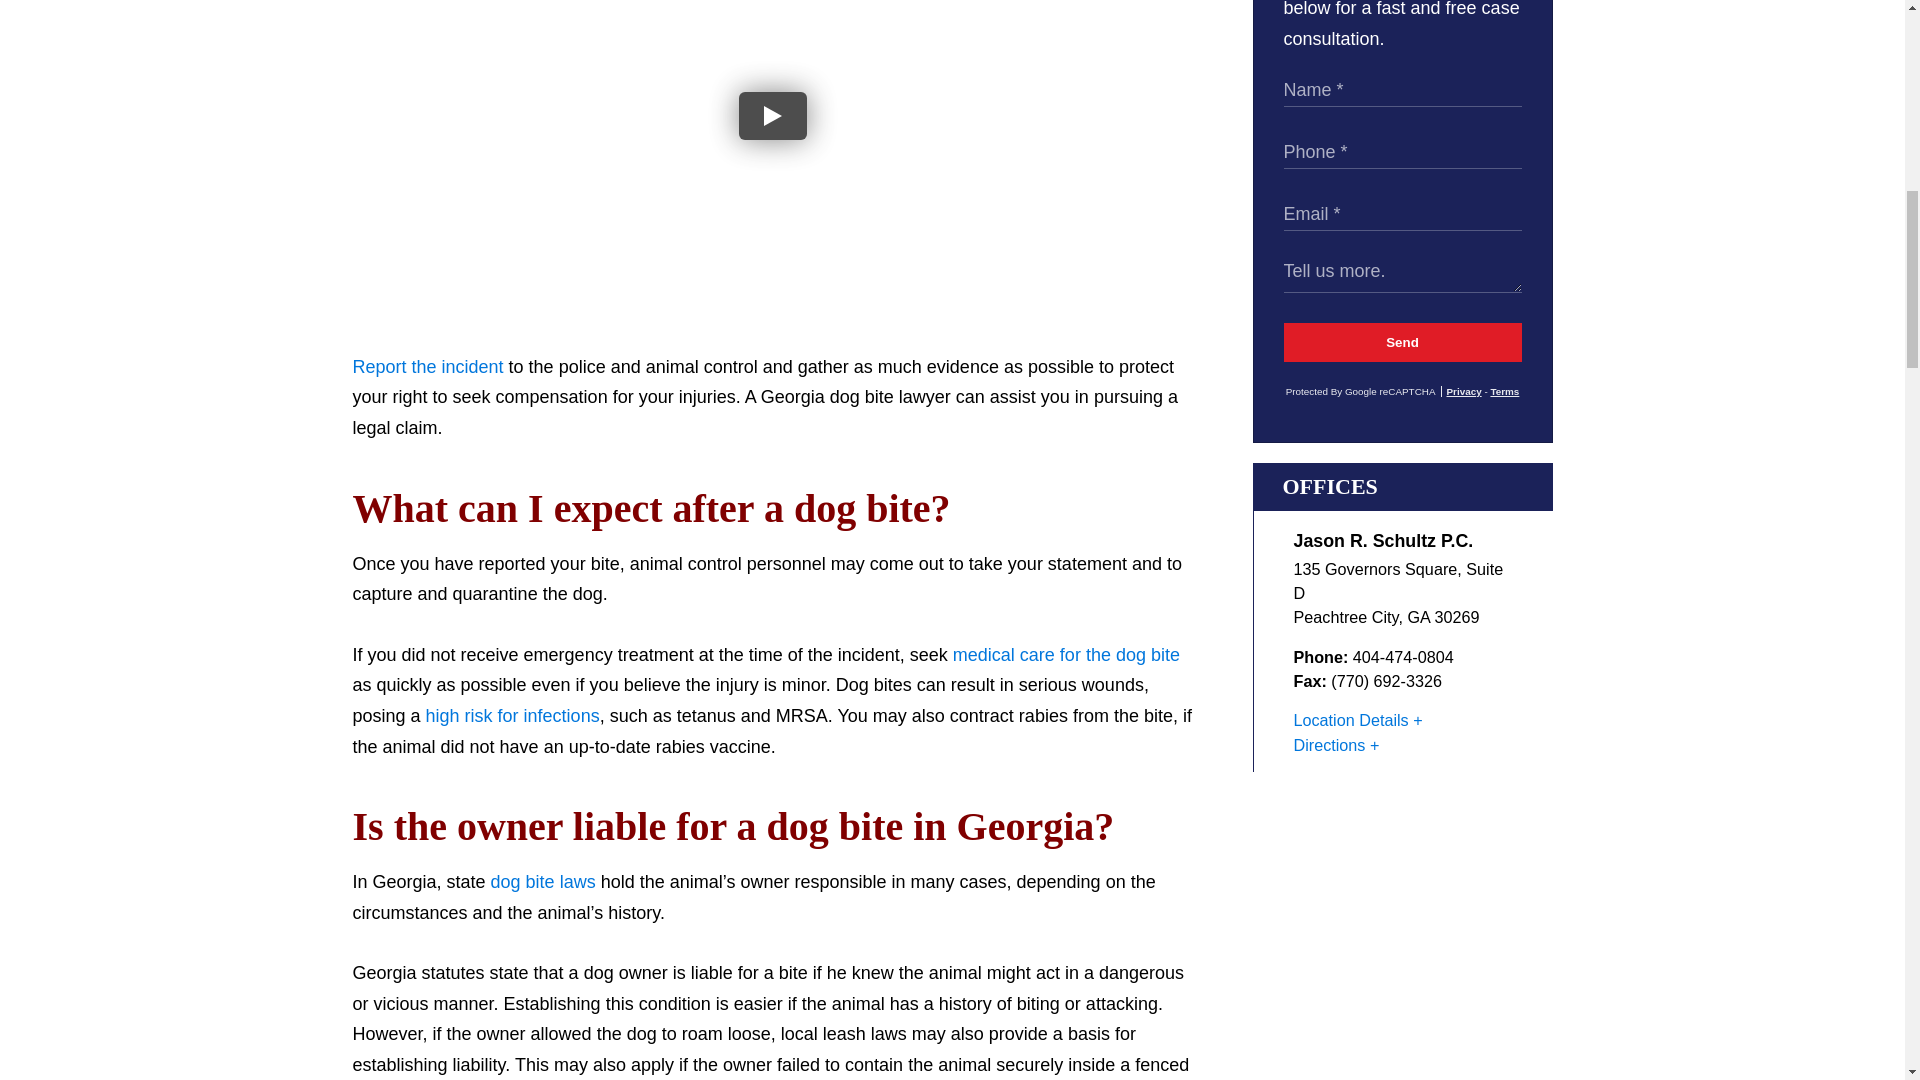 The image size is (1920, 1080). What do you see at coordinates (427, 366) in the screenshot?
I see `Report the incident` at bounding box center [427, 366].